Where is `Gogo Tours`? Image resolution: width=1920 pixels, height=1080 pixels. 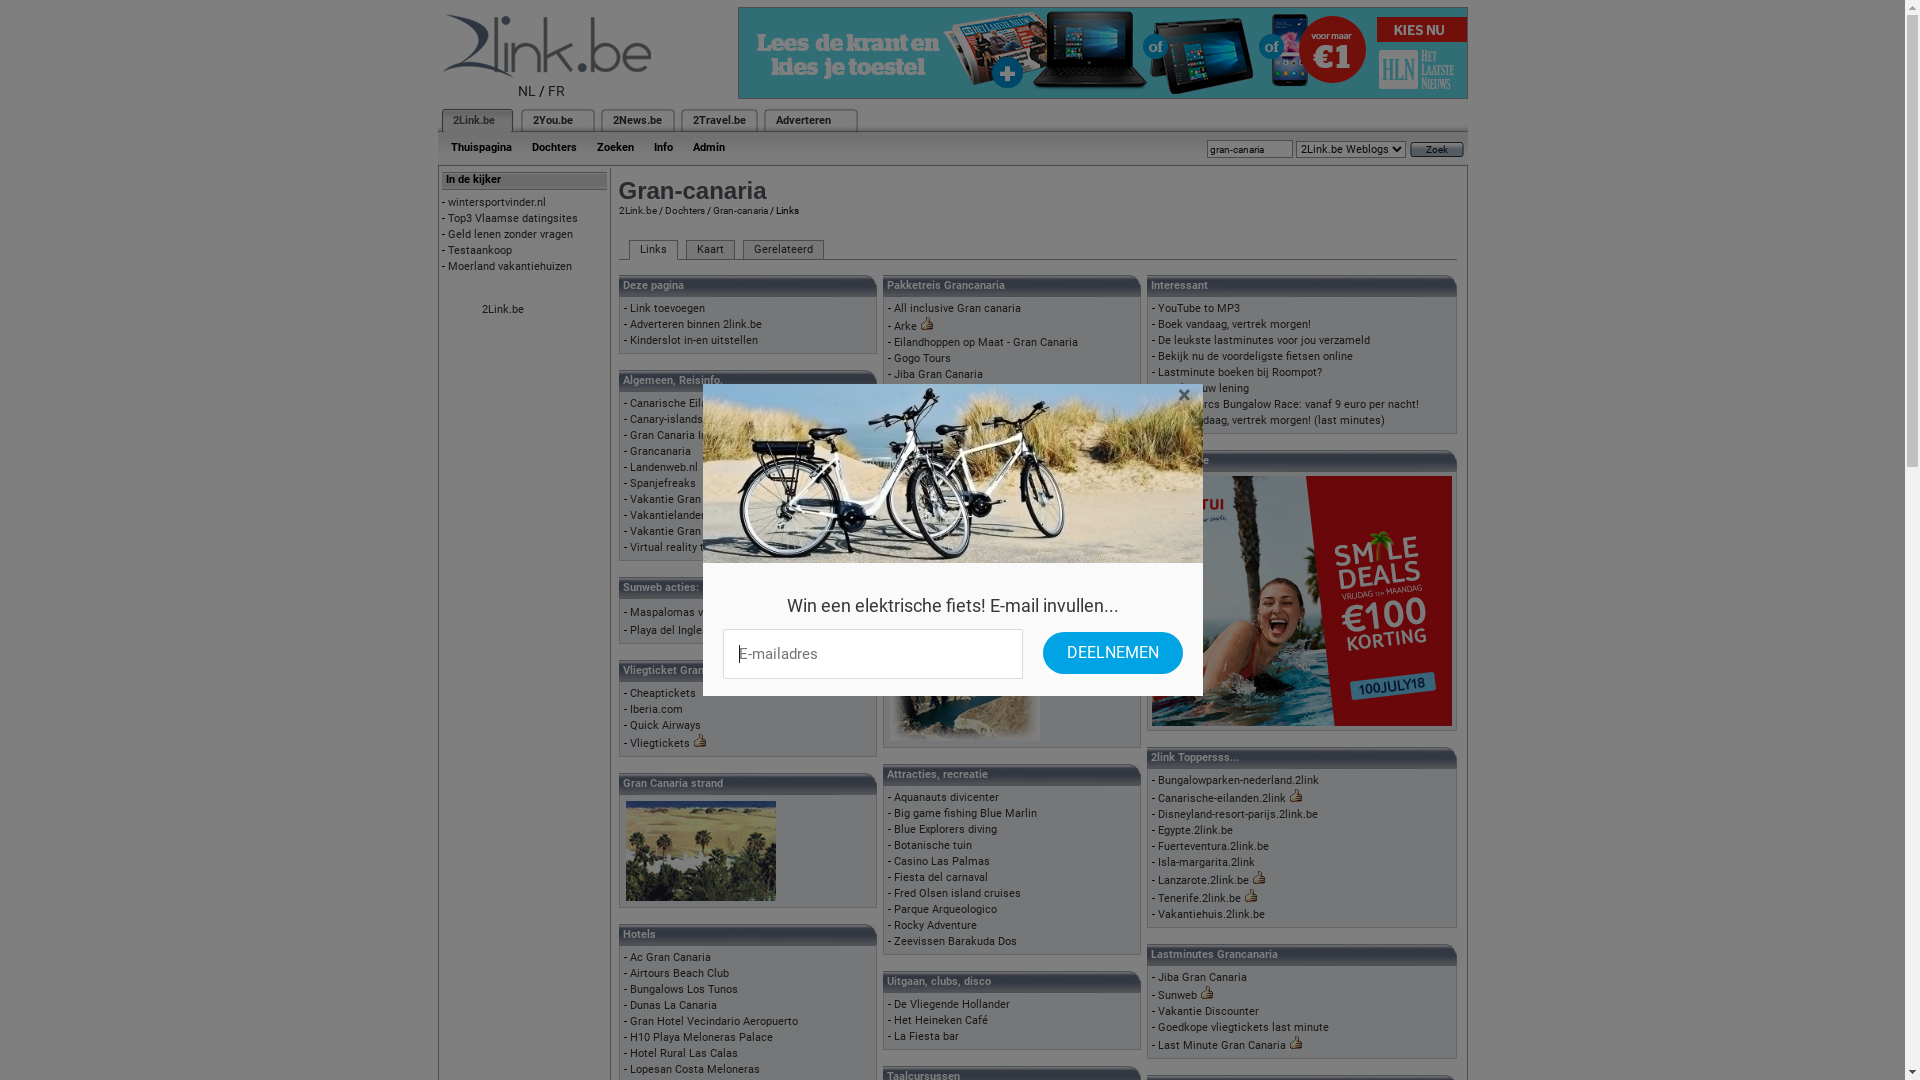 Gogo Tours is located at coordinates (922, 358).